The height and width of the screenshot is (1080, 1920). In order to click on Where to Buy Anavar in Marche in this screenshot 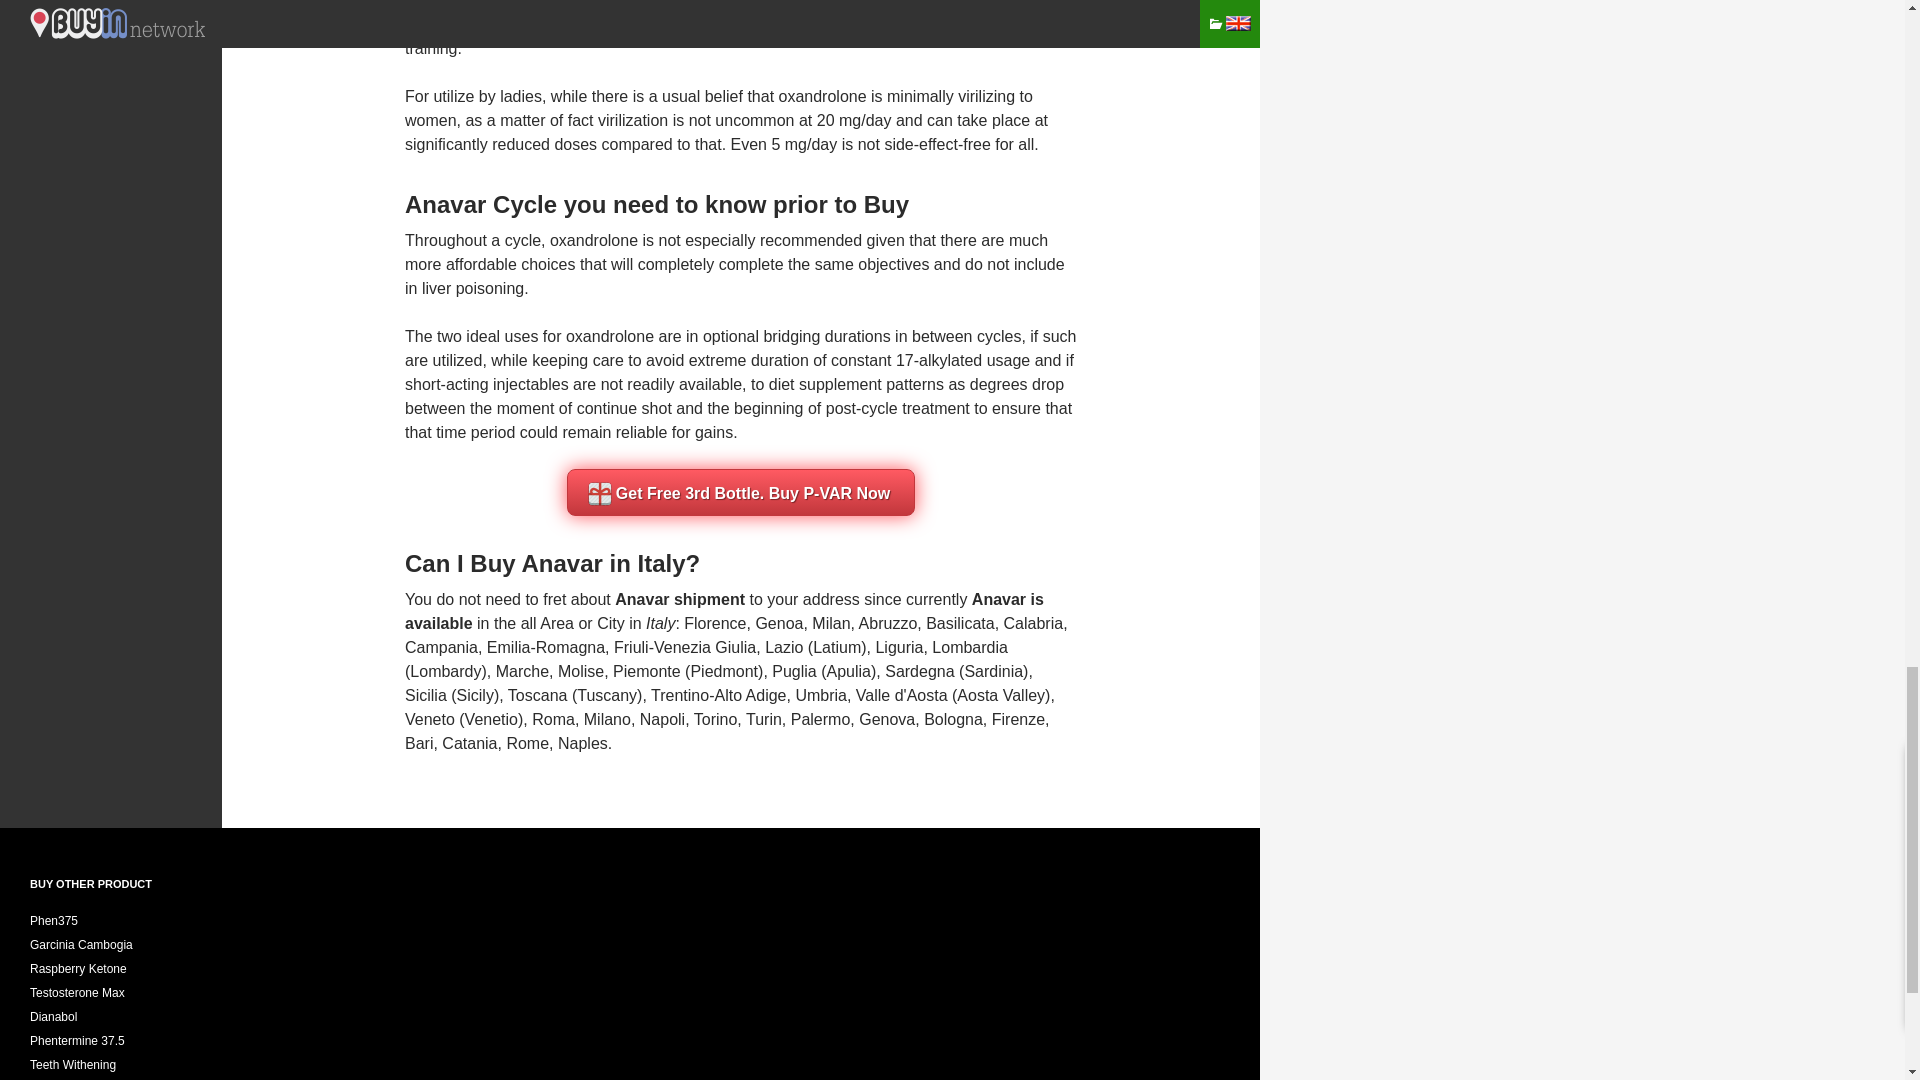, I will do `click(522, 672)`.